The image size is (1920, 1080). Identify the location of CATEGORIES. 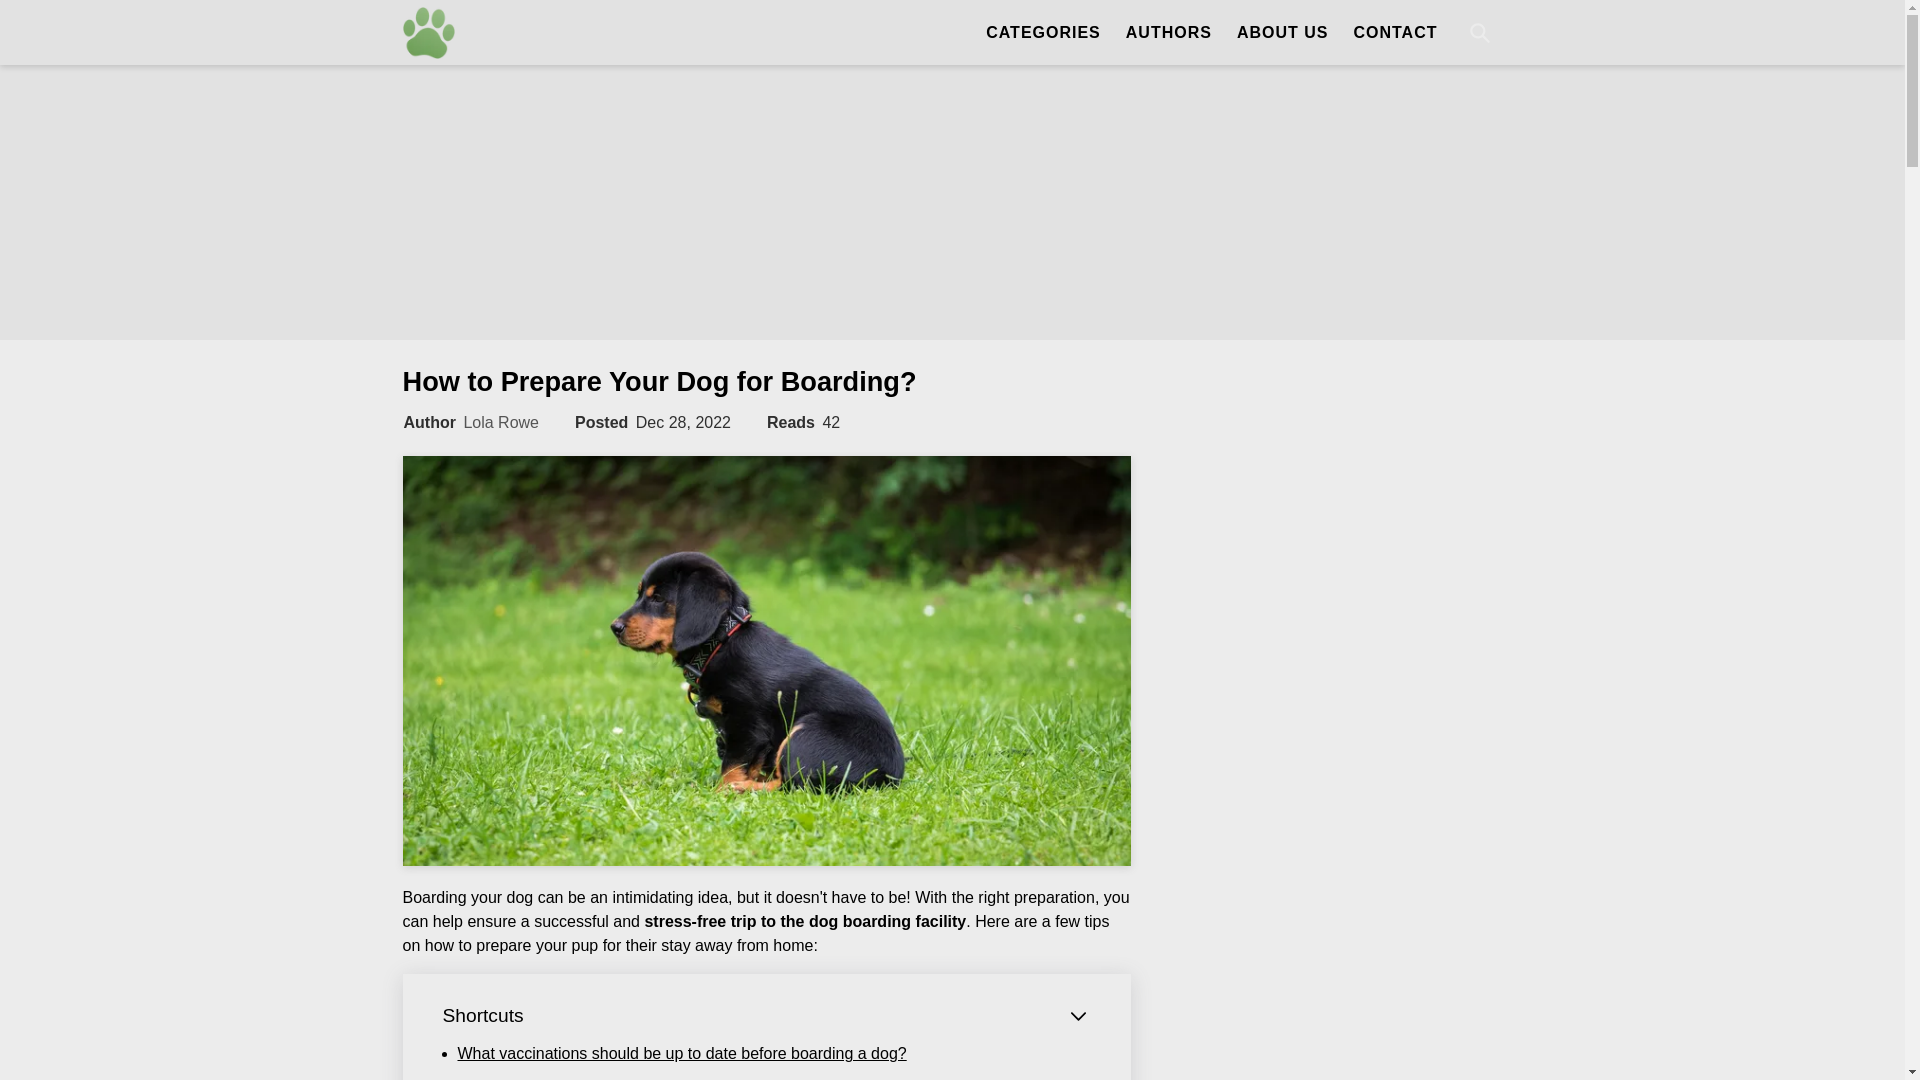
(1032, 32).